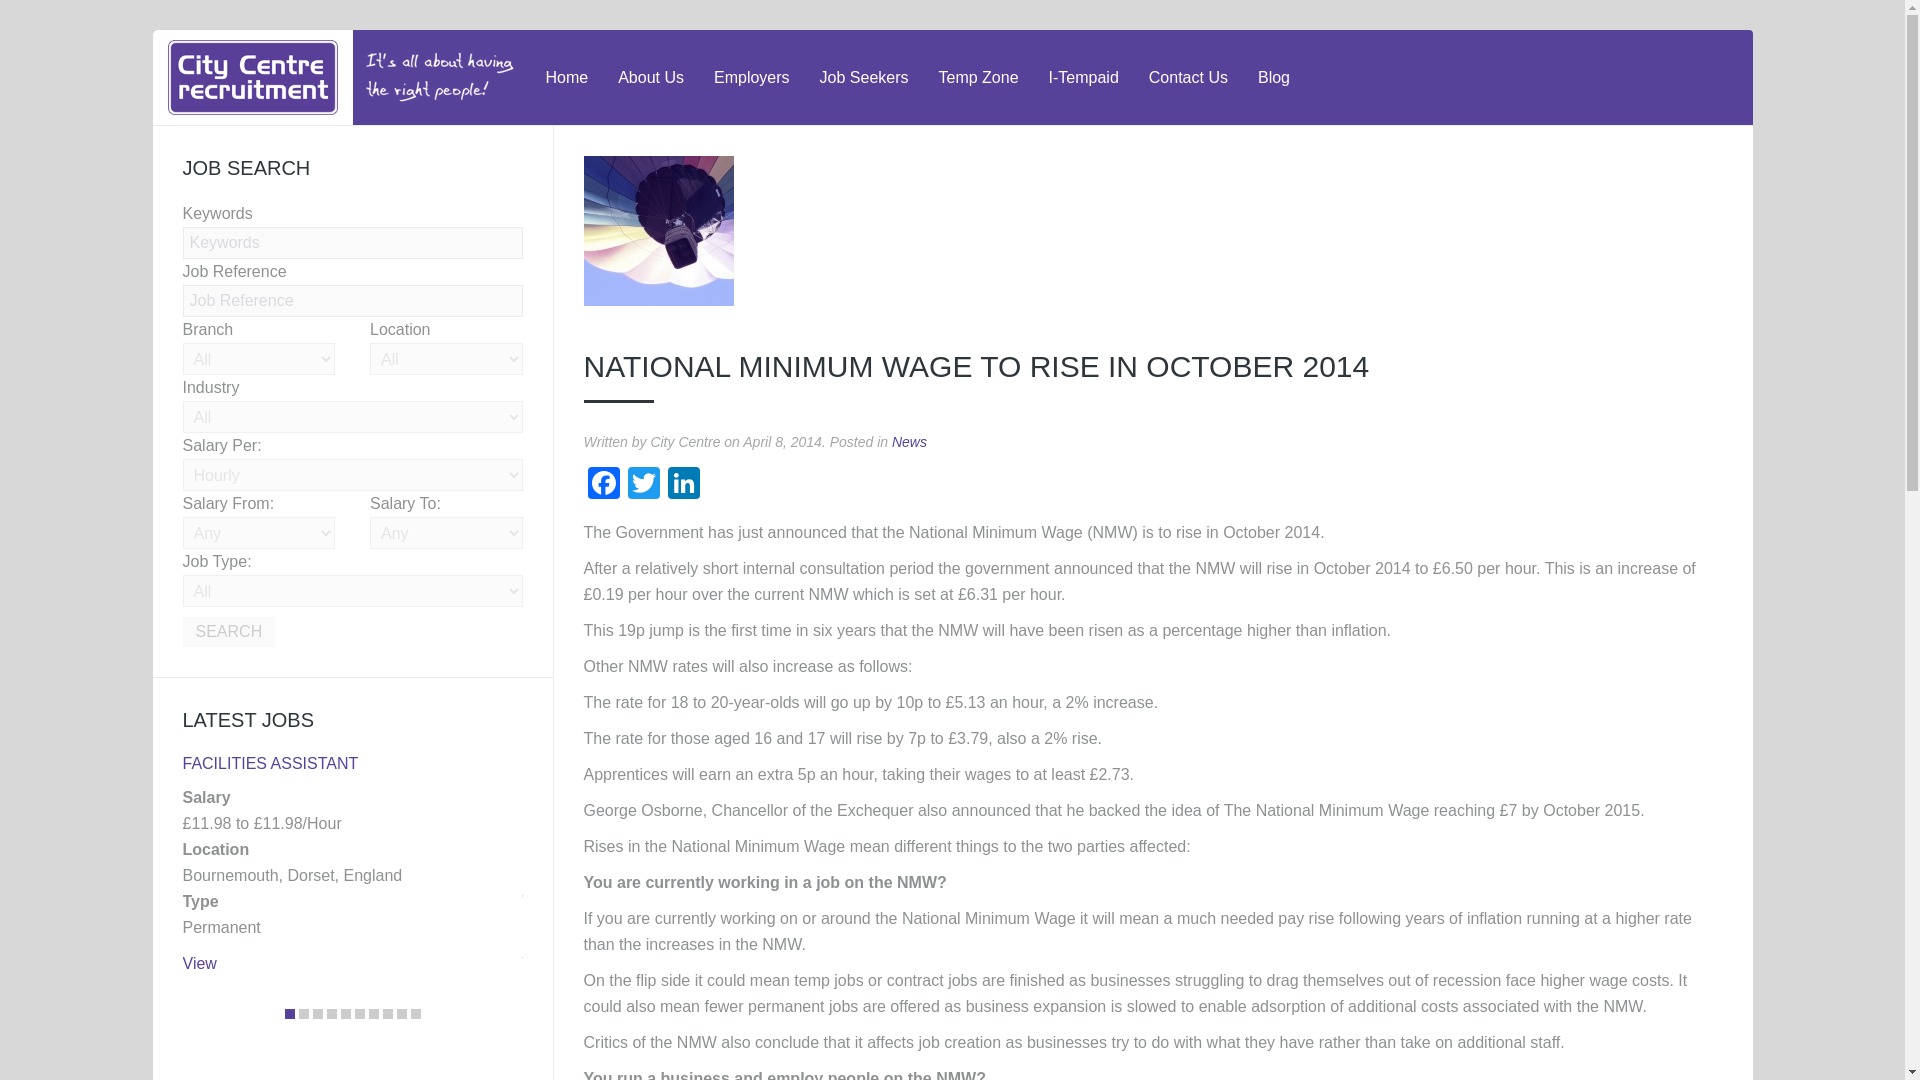 The width and height of the screenshot is (1920, 1080). What do you see at coordinates (910, 442) in the screenshot?
I see `News` at bounding box center [910, 442].